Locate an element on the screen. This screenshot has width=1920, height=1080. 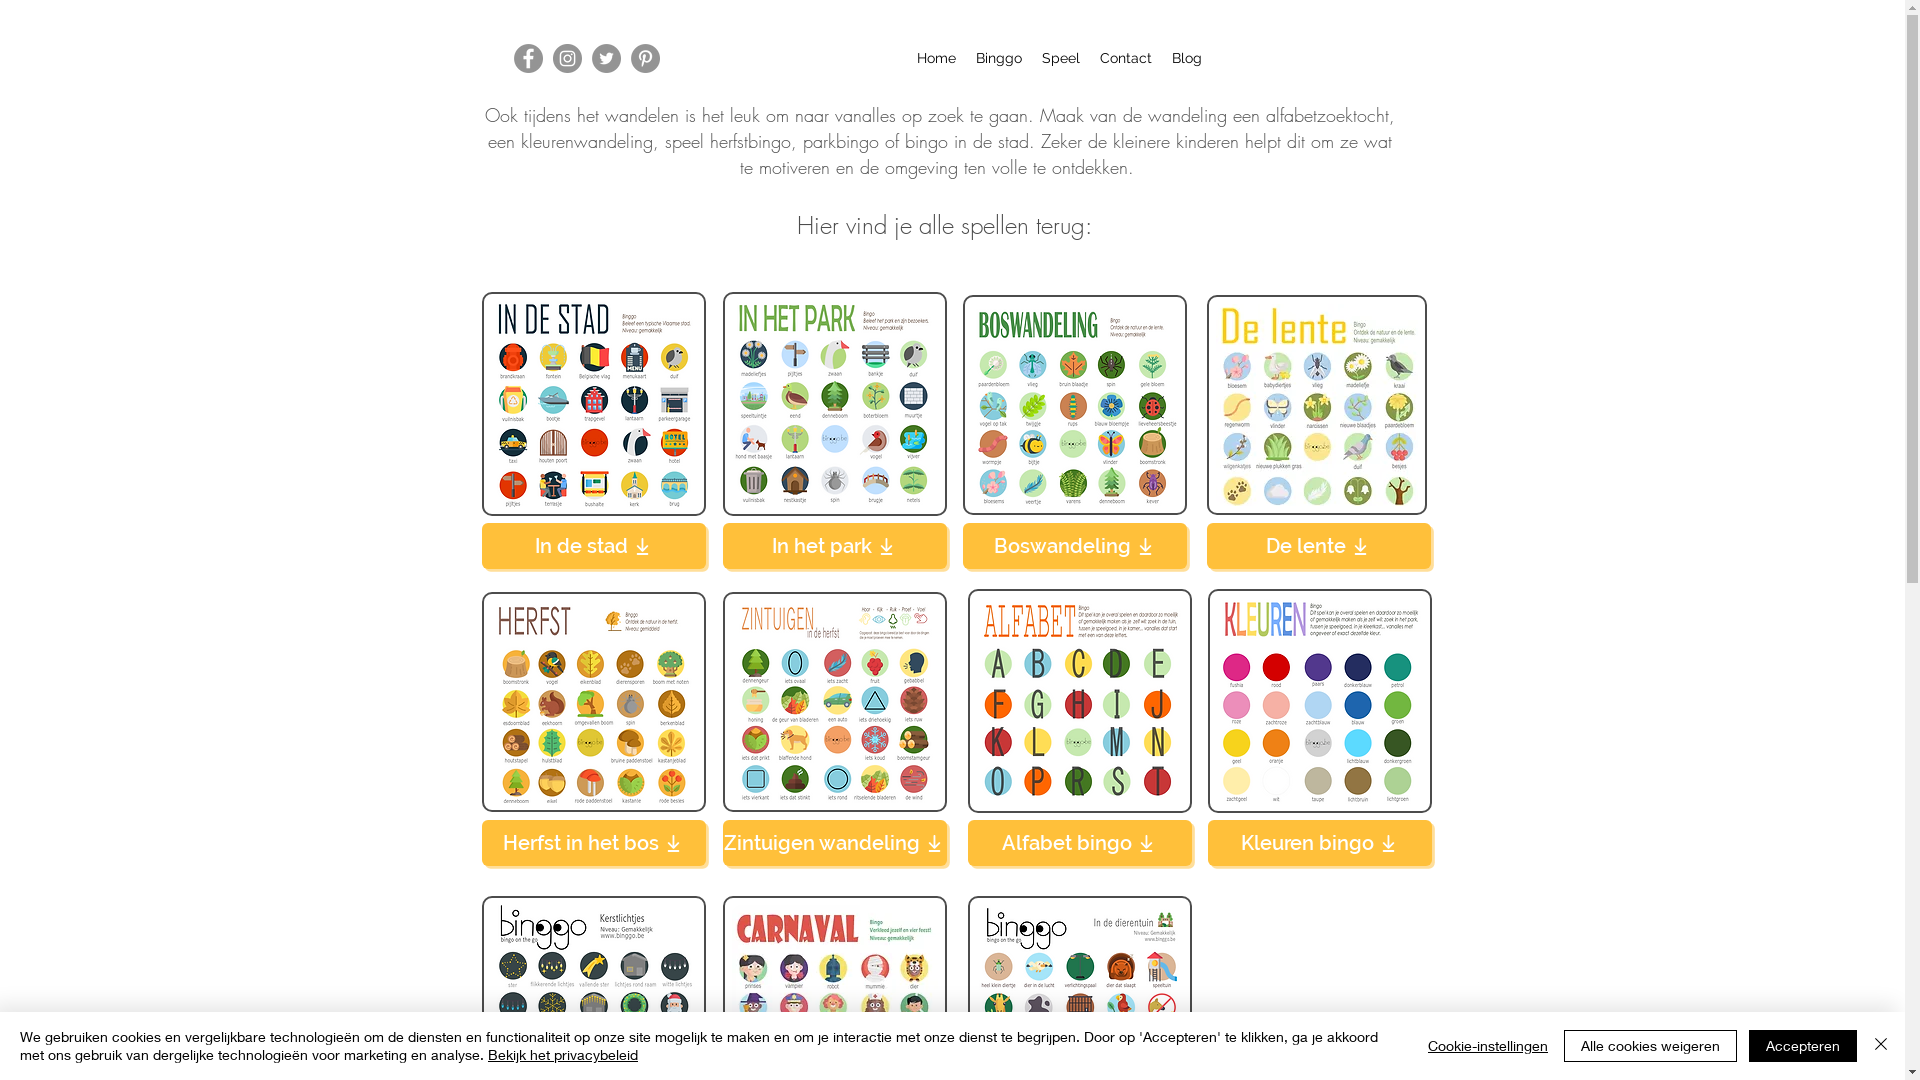
Speel is located at coordinates (1061, 58).